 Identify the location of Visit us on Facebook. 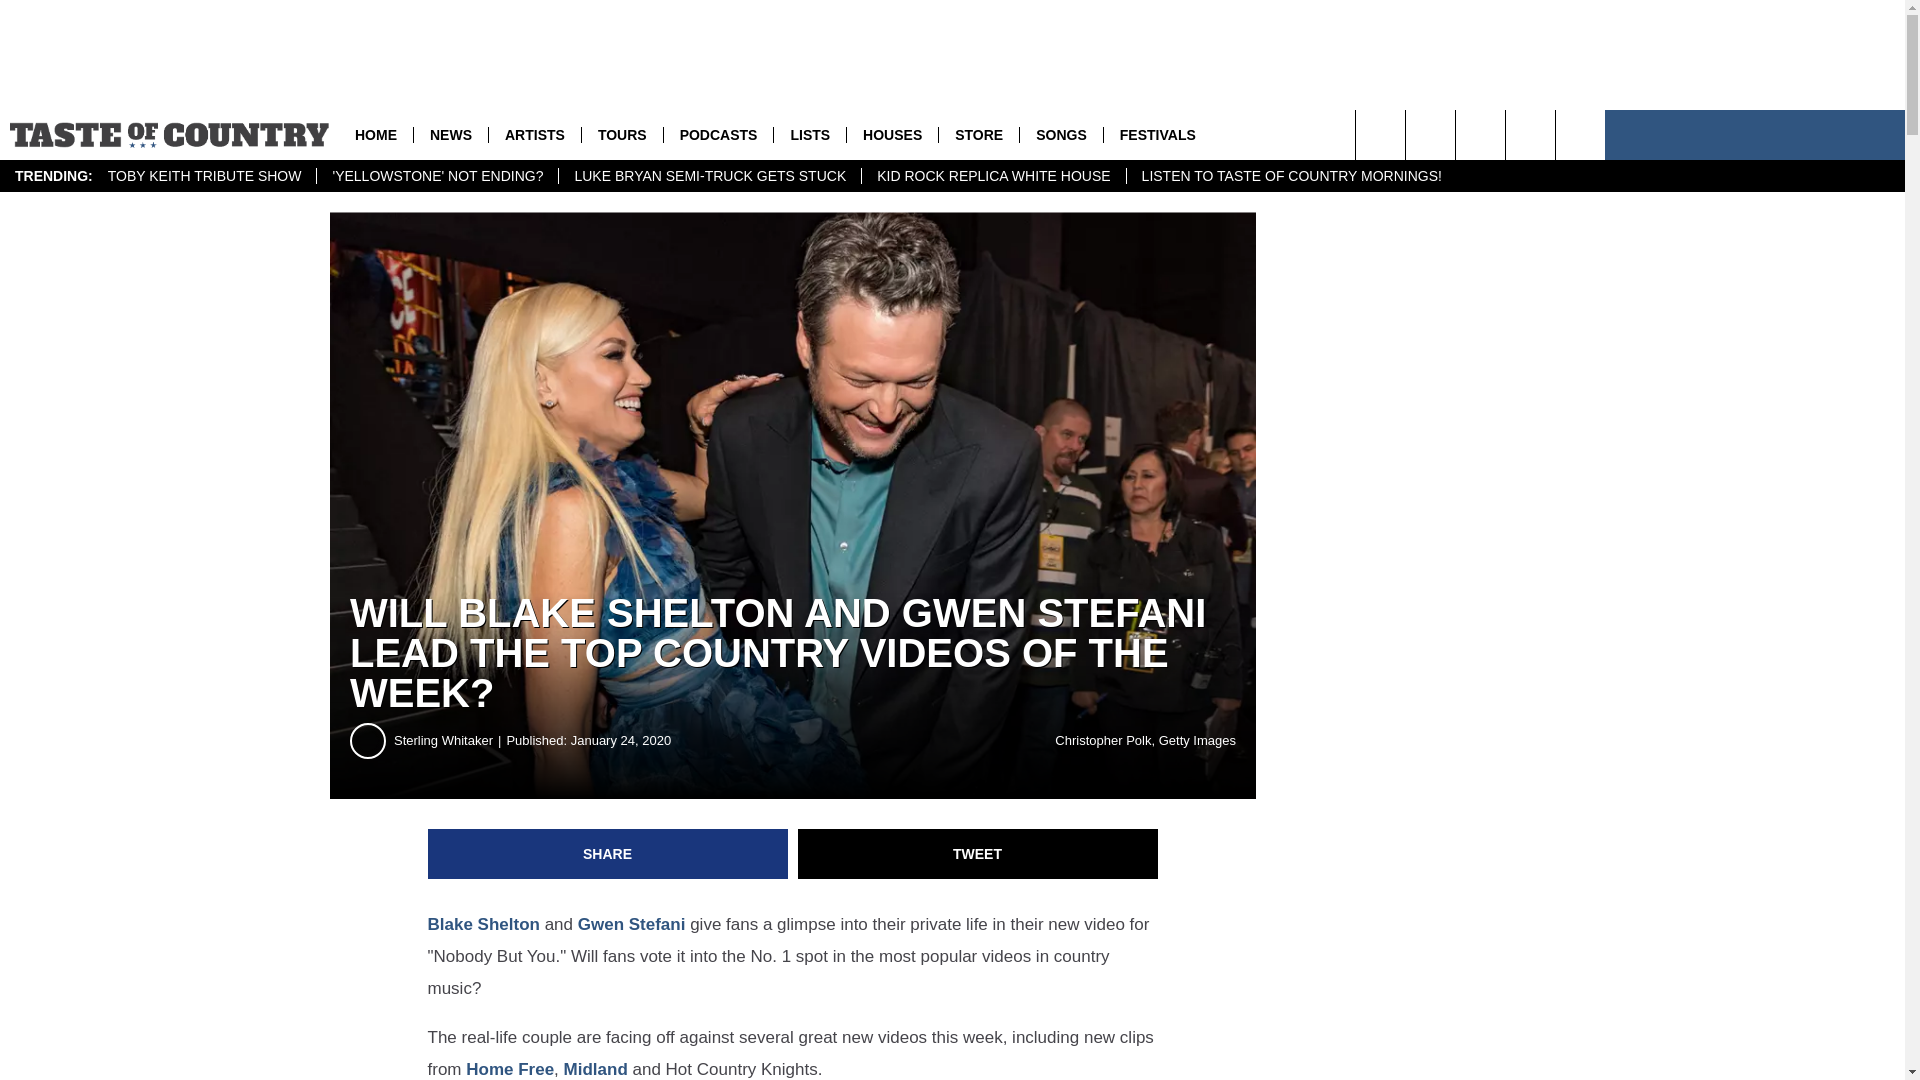
(1530, 134).